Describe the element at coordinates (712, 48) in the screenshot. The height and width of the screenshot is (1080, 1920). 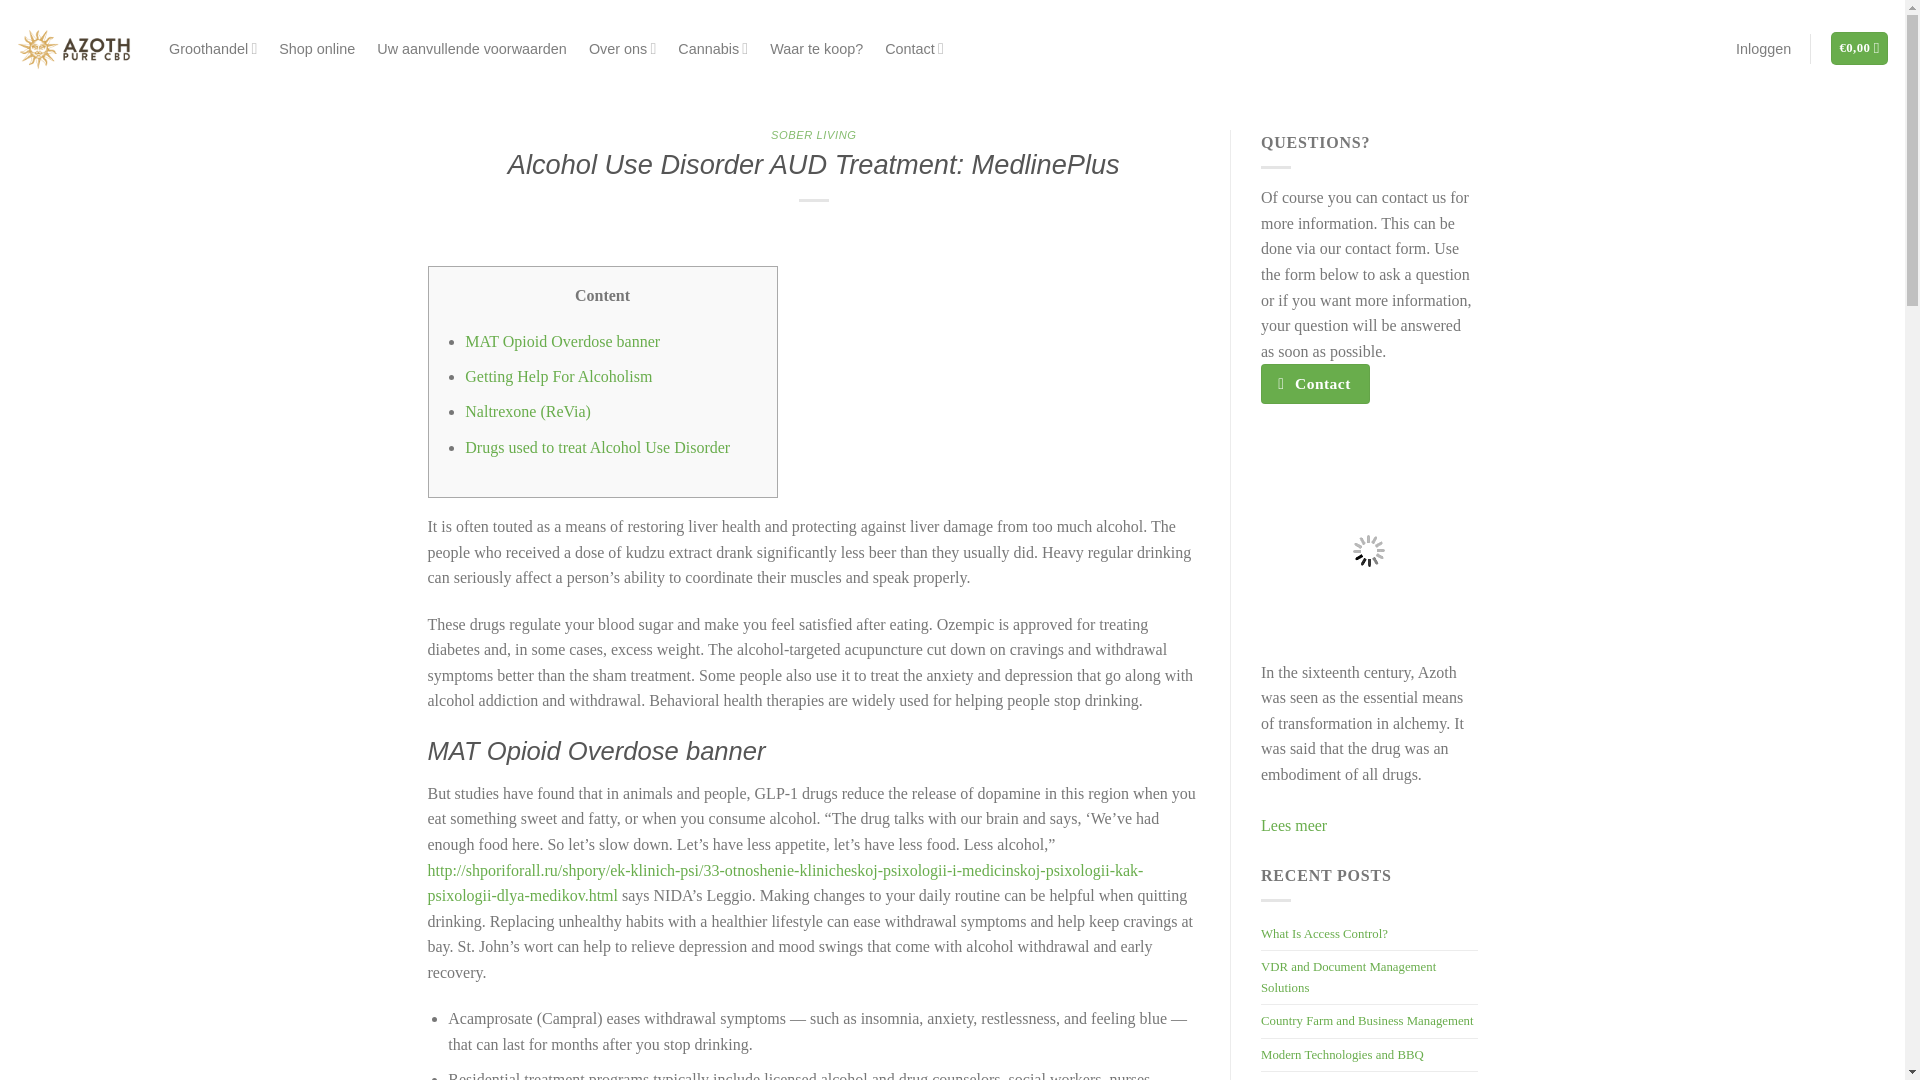
I see `Cannabis` at that location.